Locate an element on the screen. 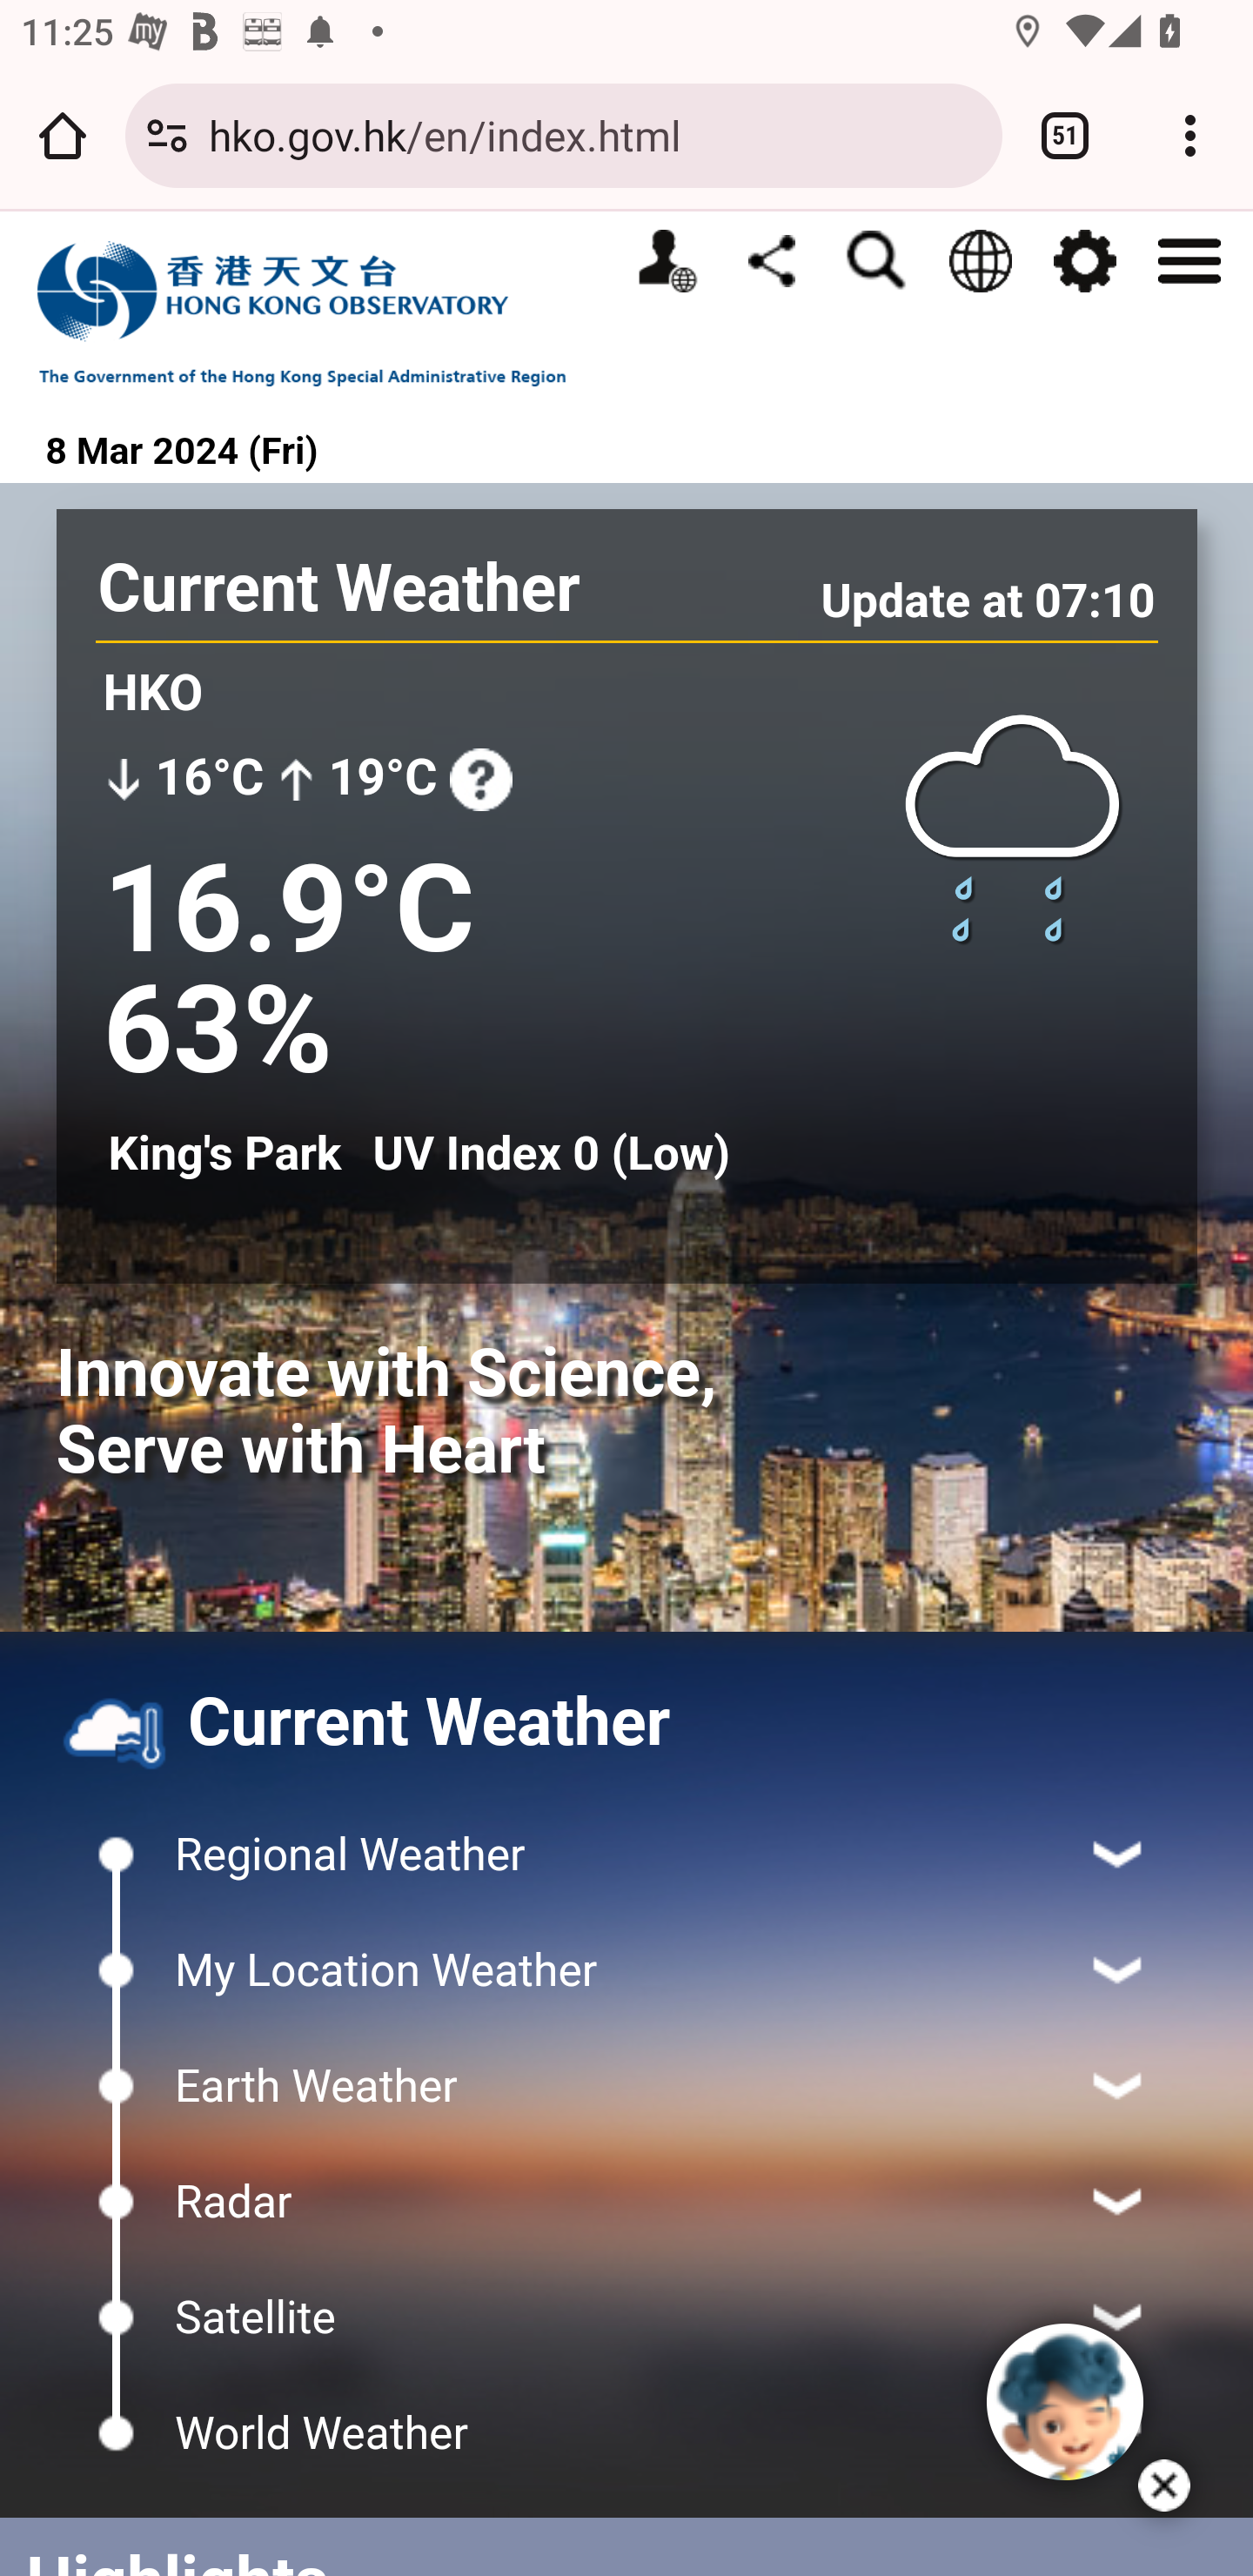  Switch or close tabs is located at coordinates (1065, 135).